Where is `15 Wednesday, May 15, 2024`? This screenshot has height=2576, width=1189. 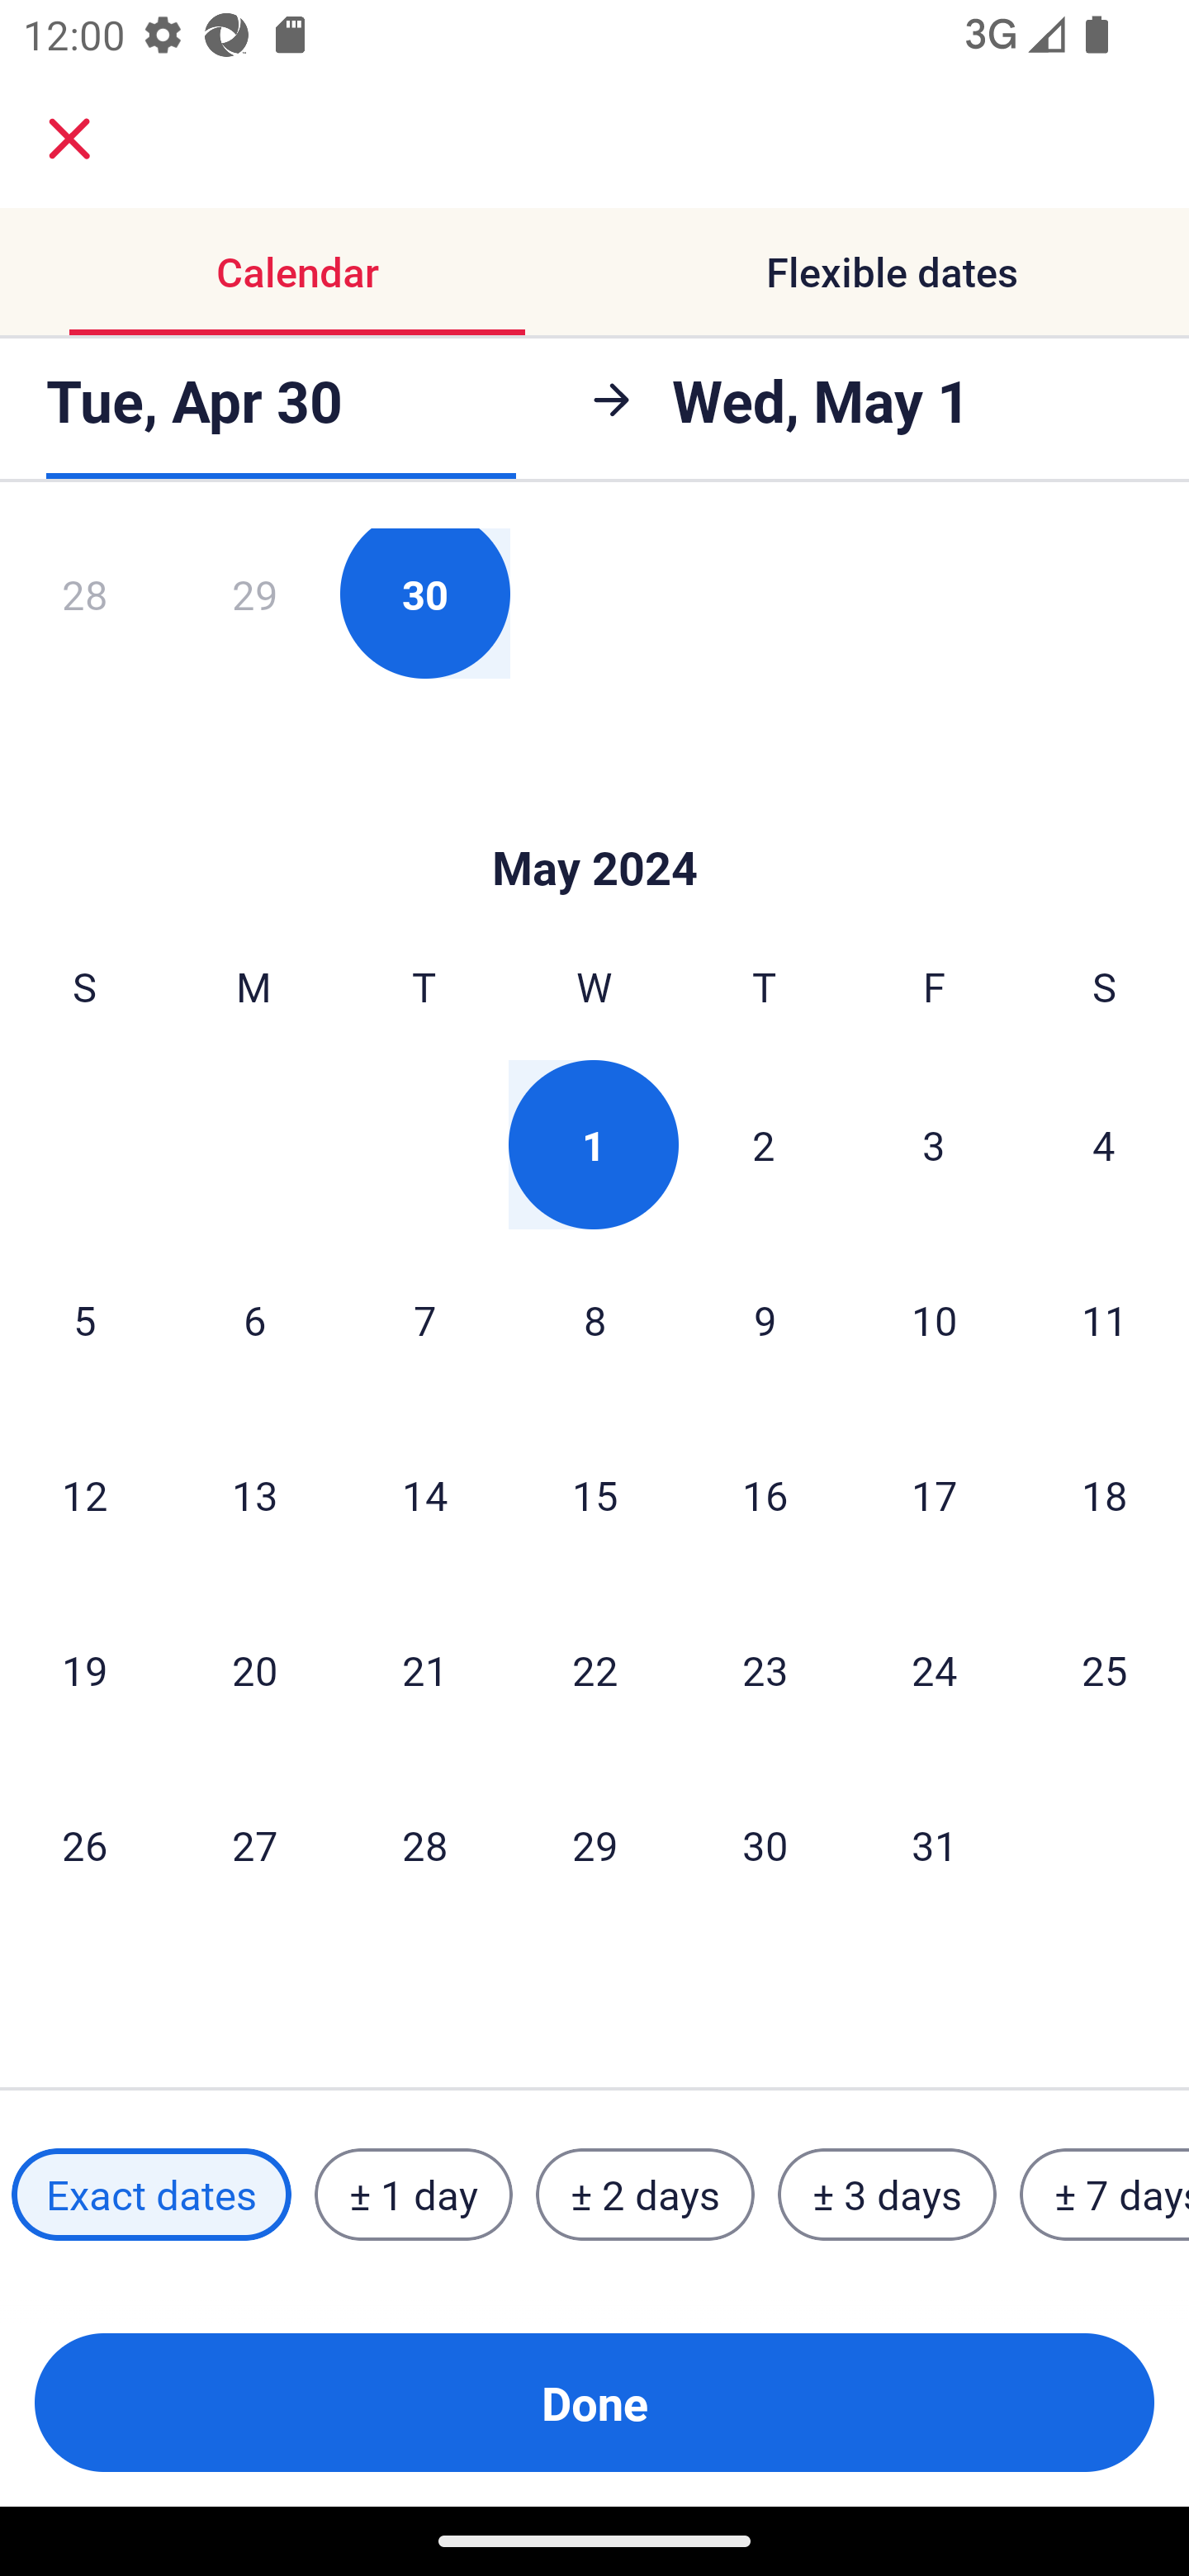
15 Wednesday, May 15, 2024 is located at coordinates (594, 1494).